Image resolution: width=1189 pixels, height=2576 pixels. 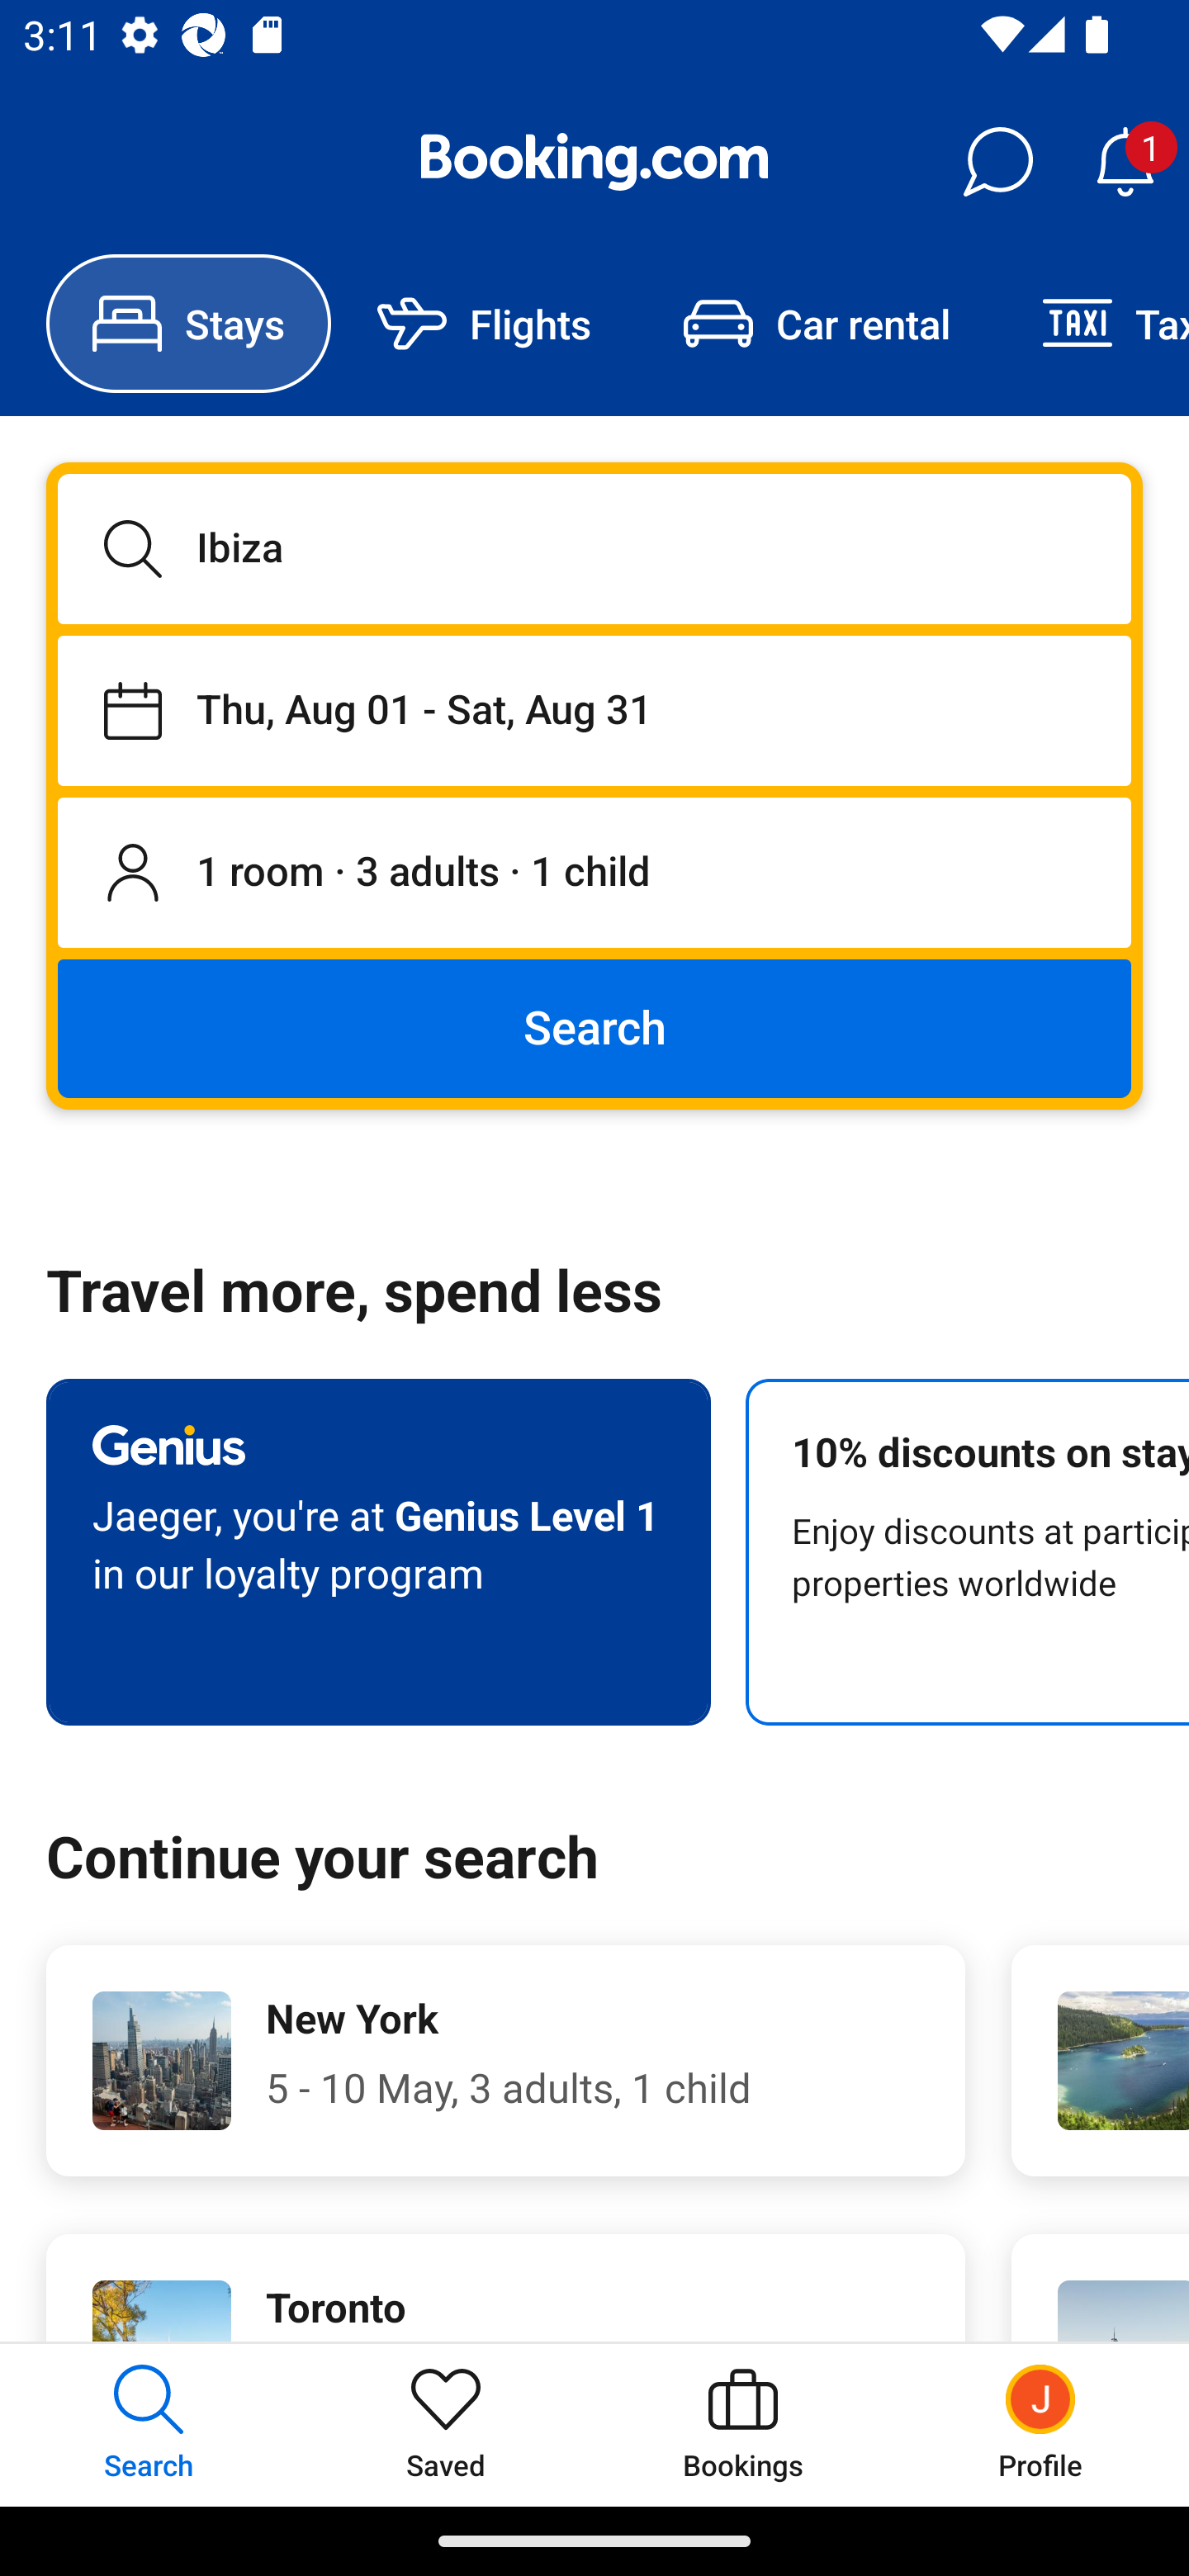 What do you see at coordinates (188, 324) in the screenshot?
I see `Stays` at bounding box center [188, 324].